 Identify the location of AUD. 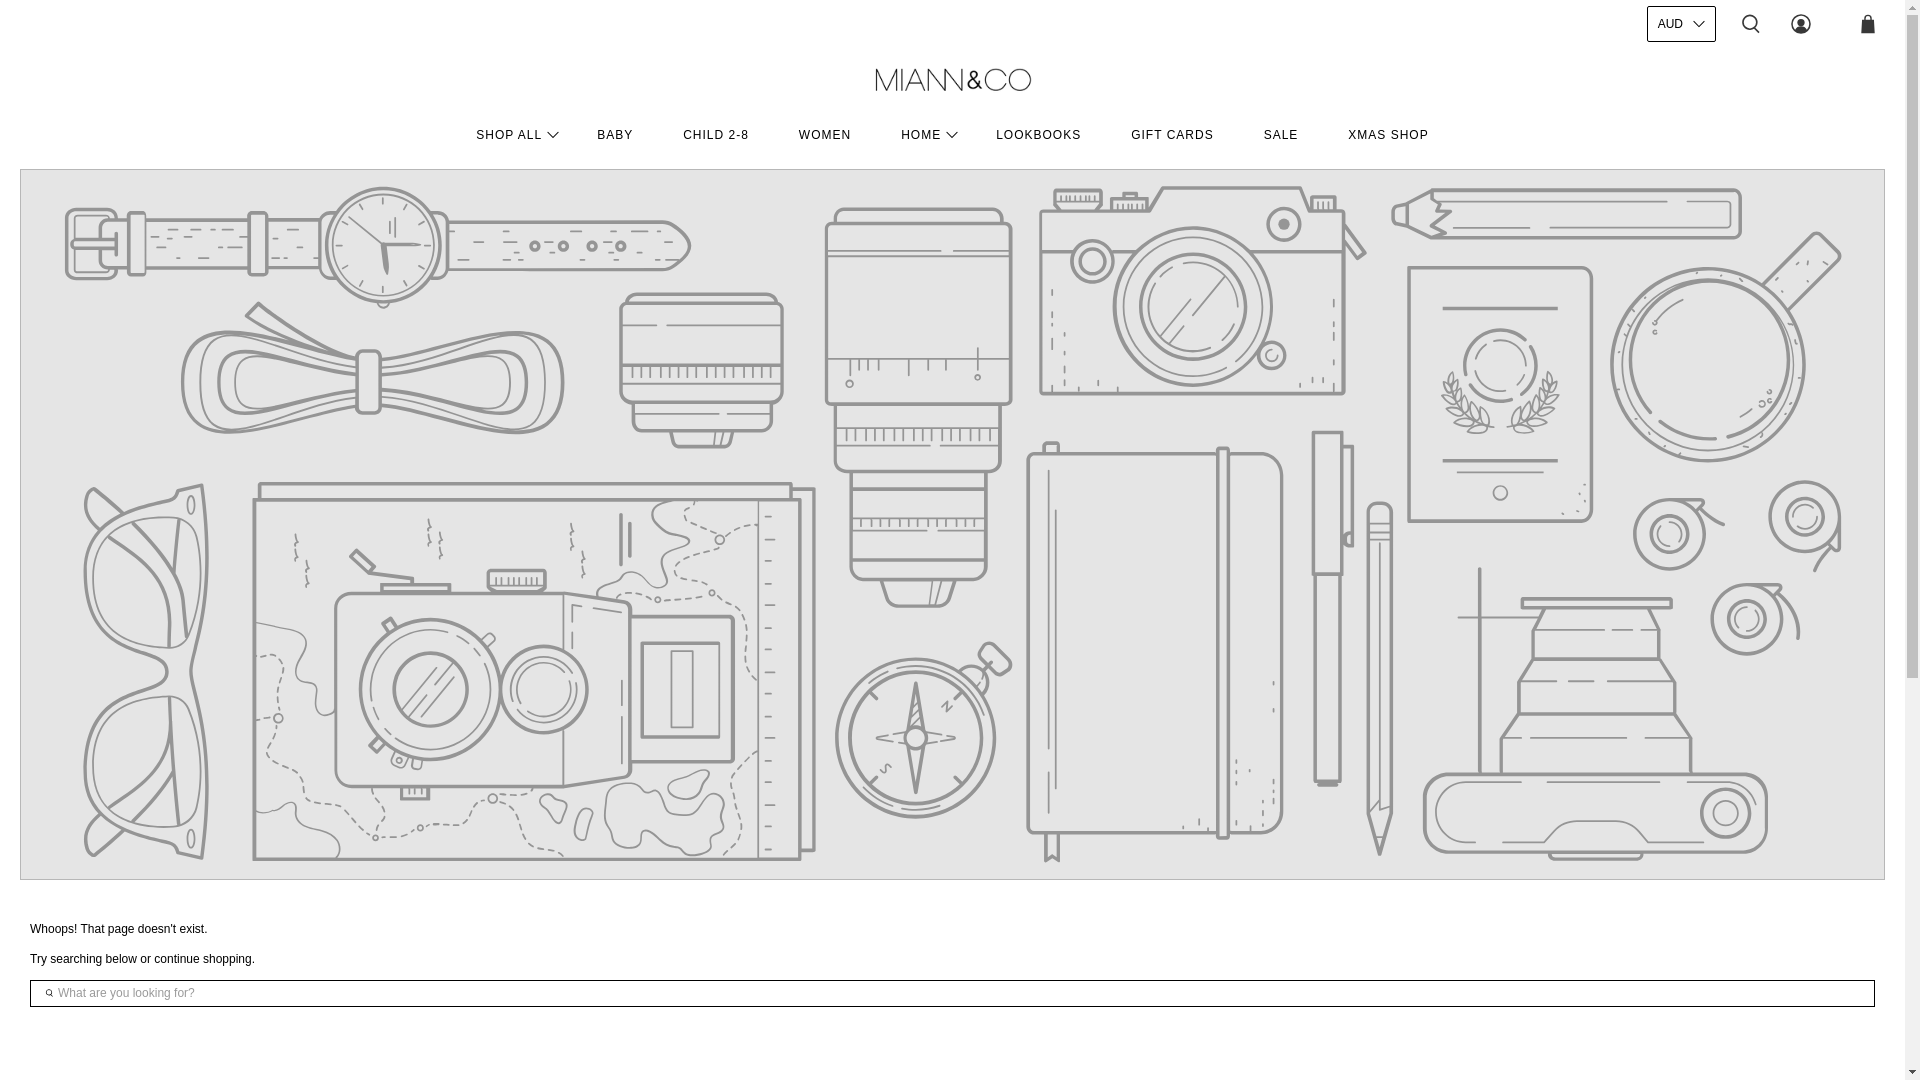
(1682, 202).